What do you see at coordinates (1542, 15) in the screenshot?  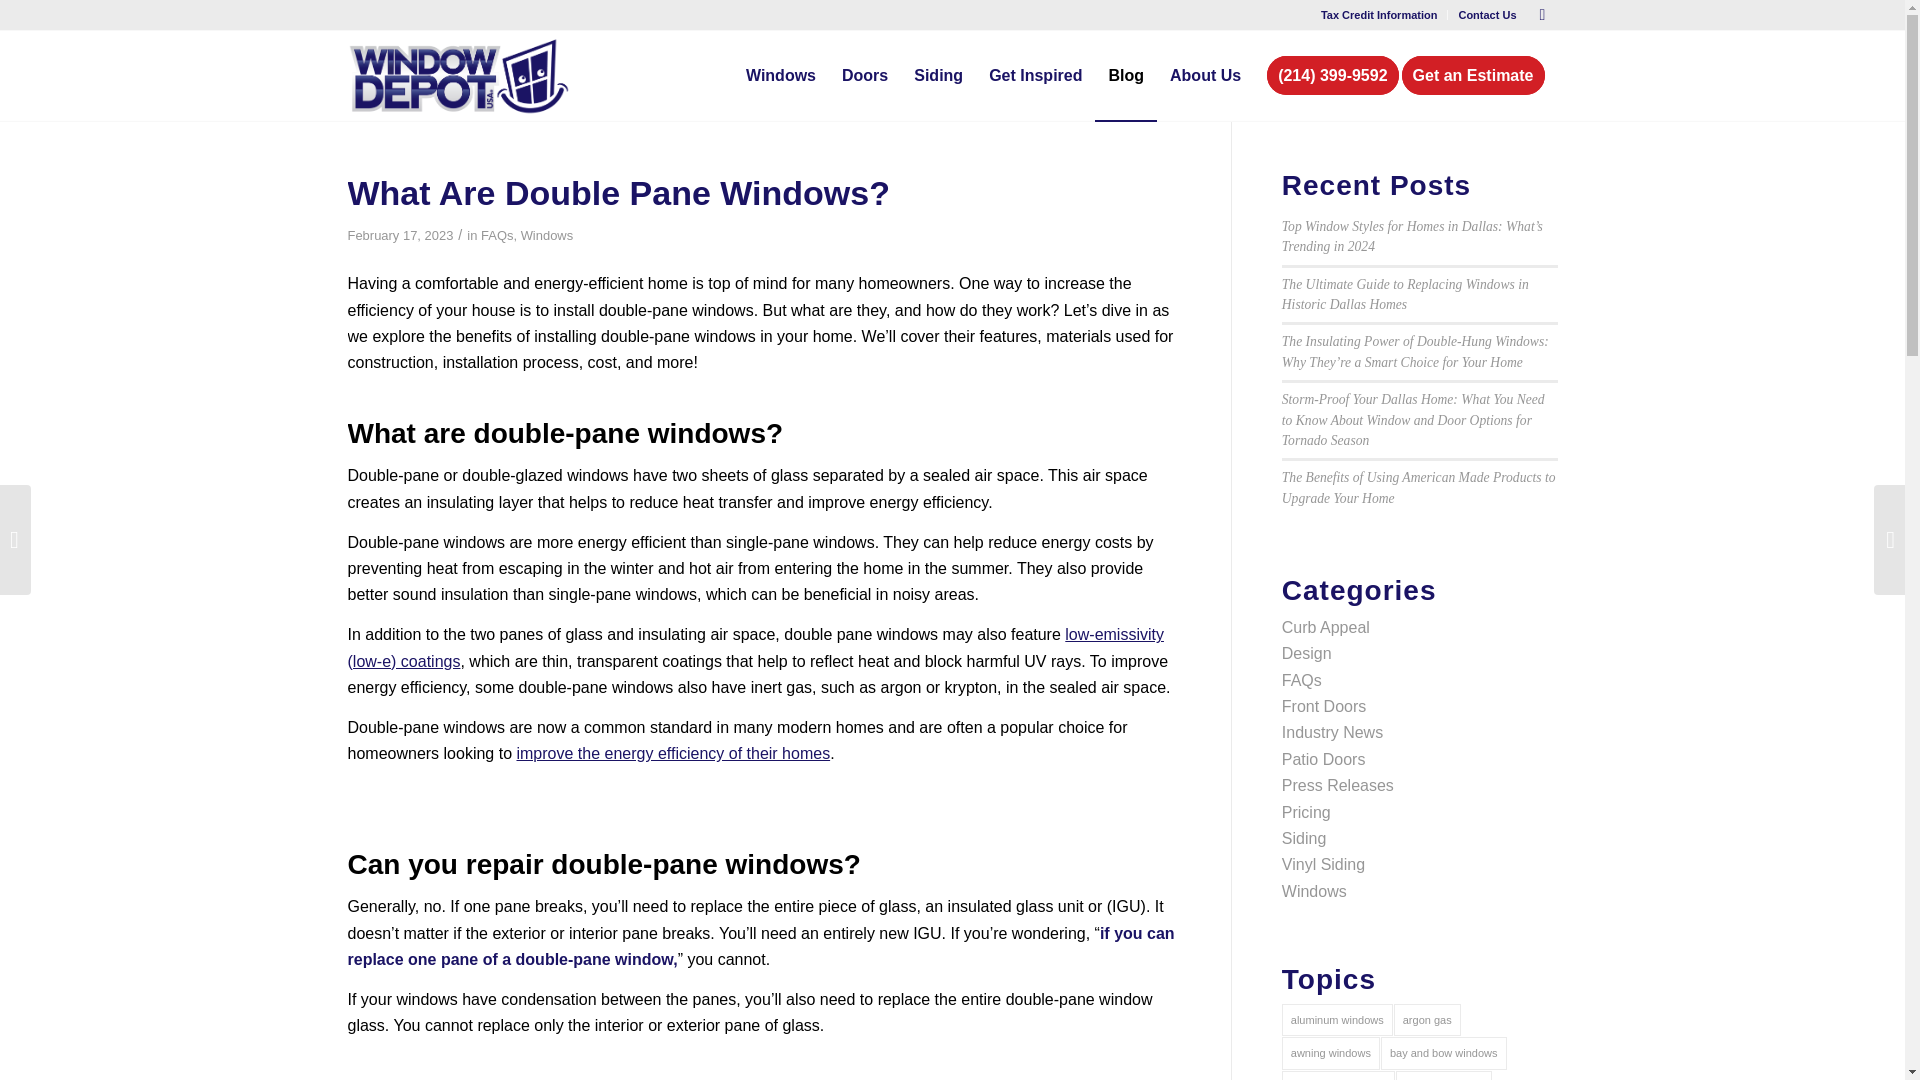 I see `Facebook` at bounding box center [1542, 15].